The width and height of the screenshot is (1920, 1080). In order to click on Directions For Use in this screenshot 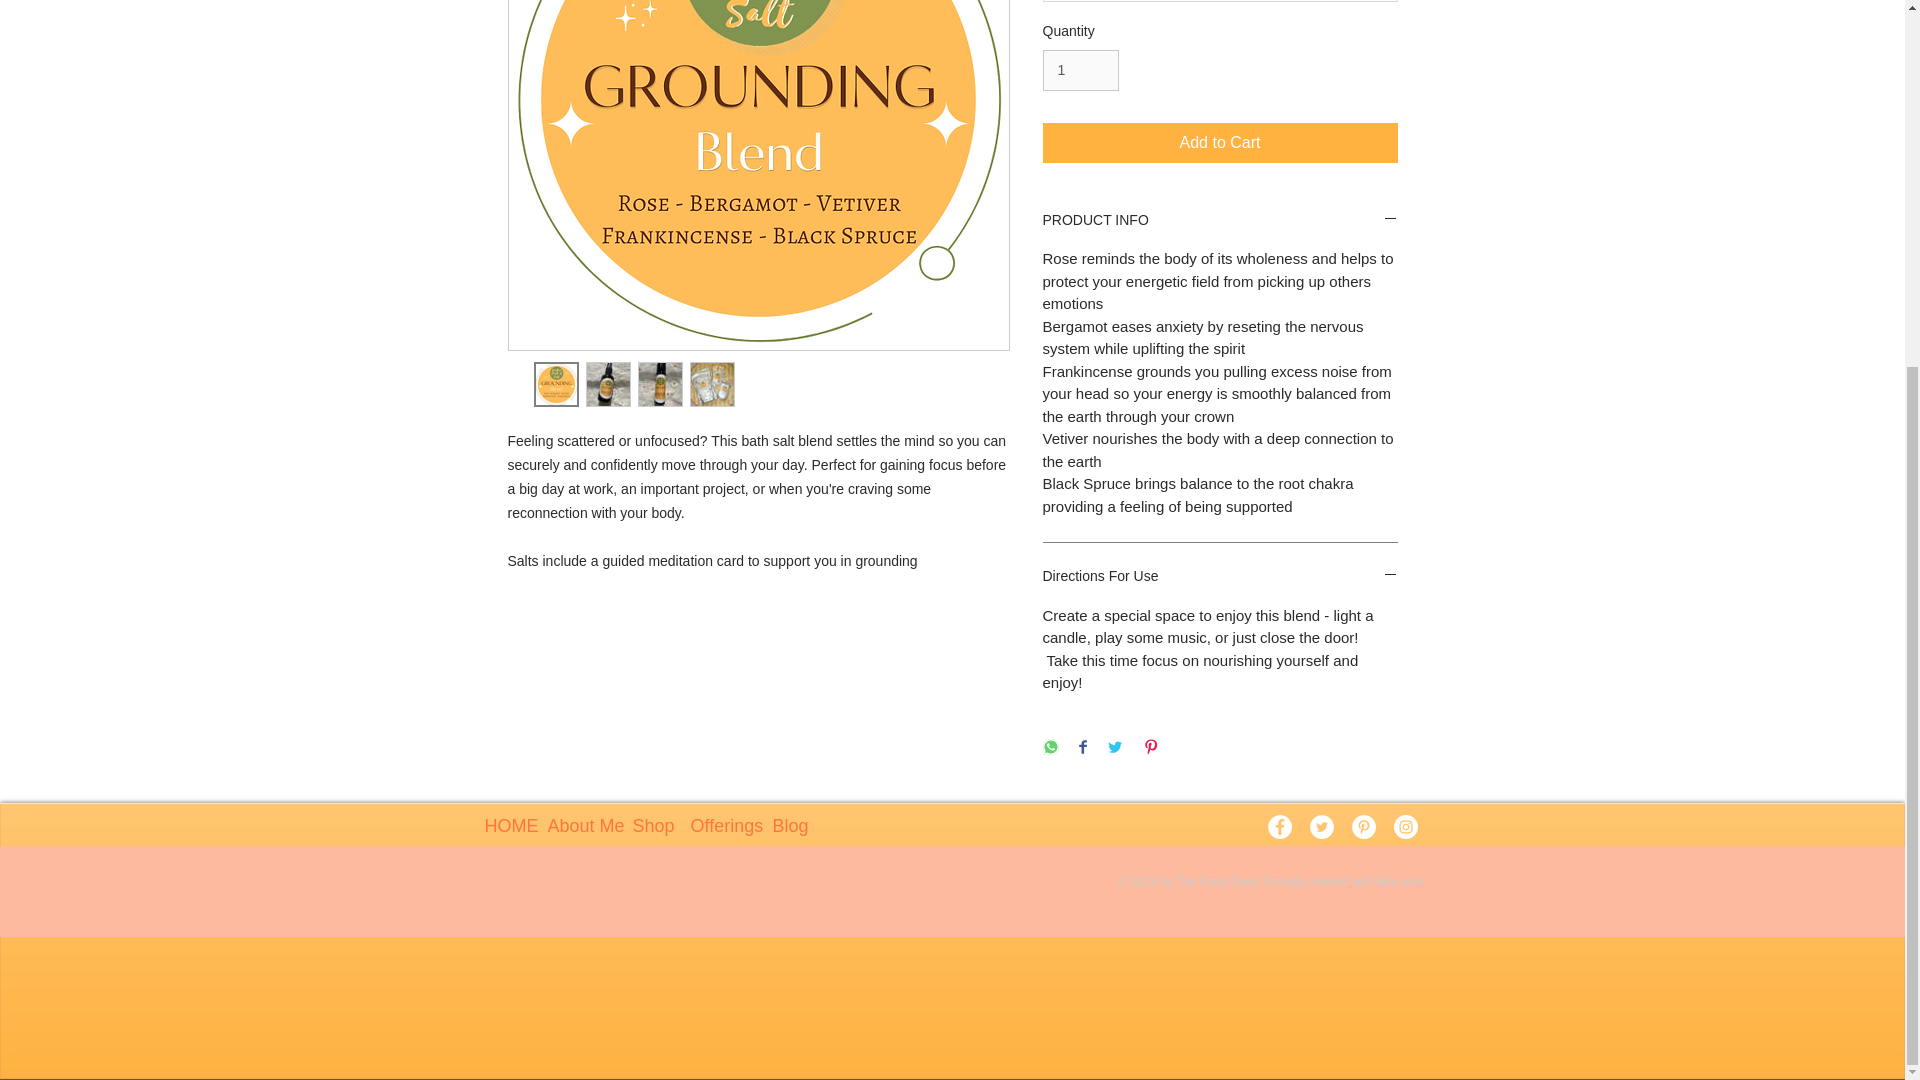, I will do `click(1220, 577)`.